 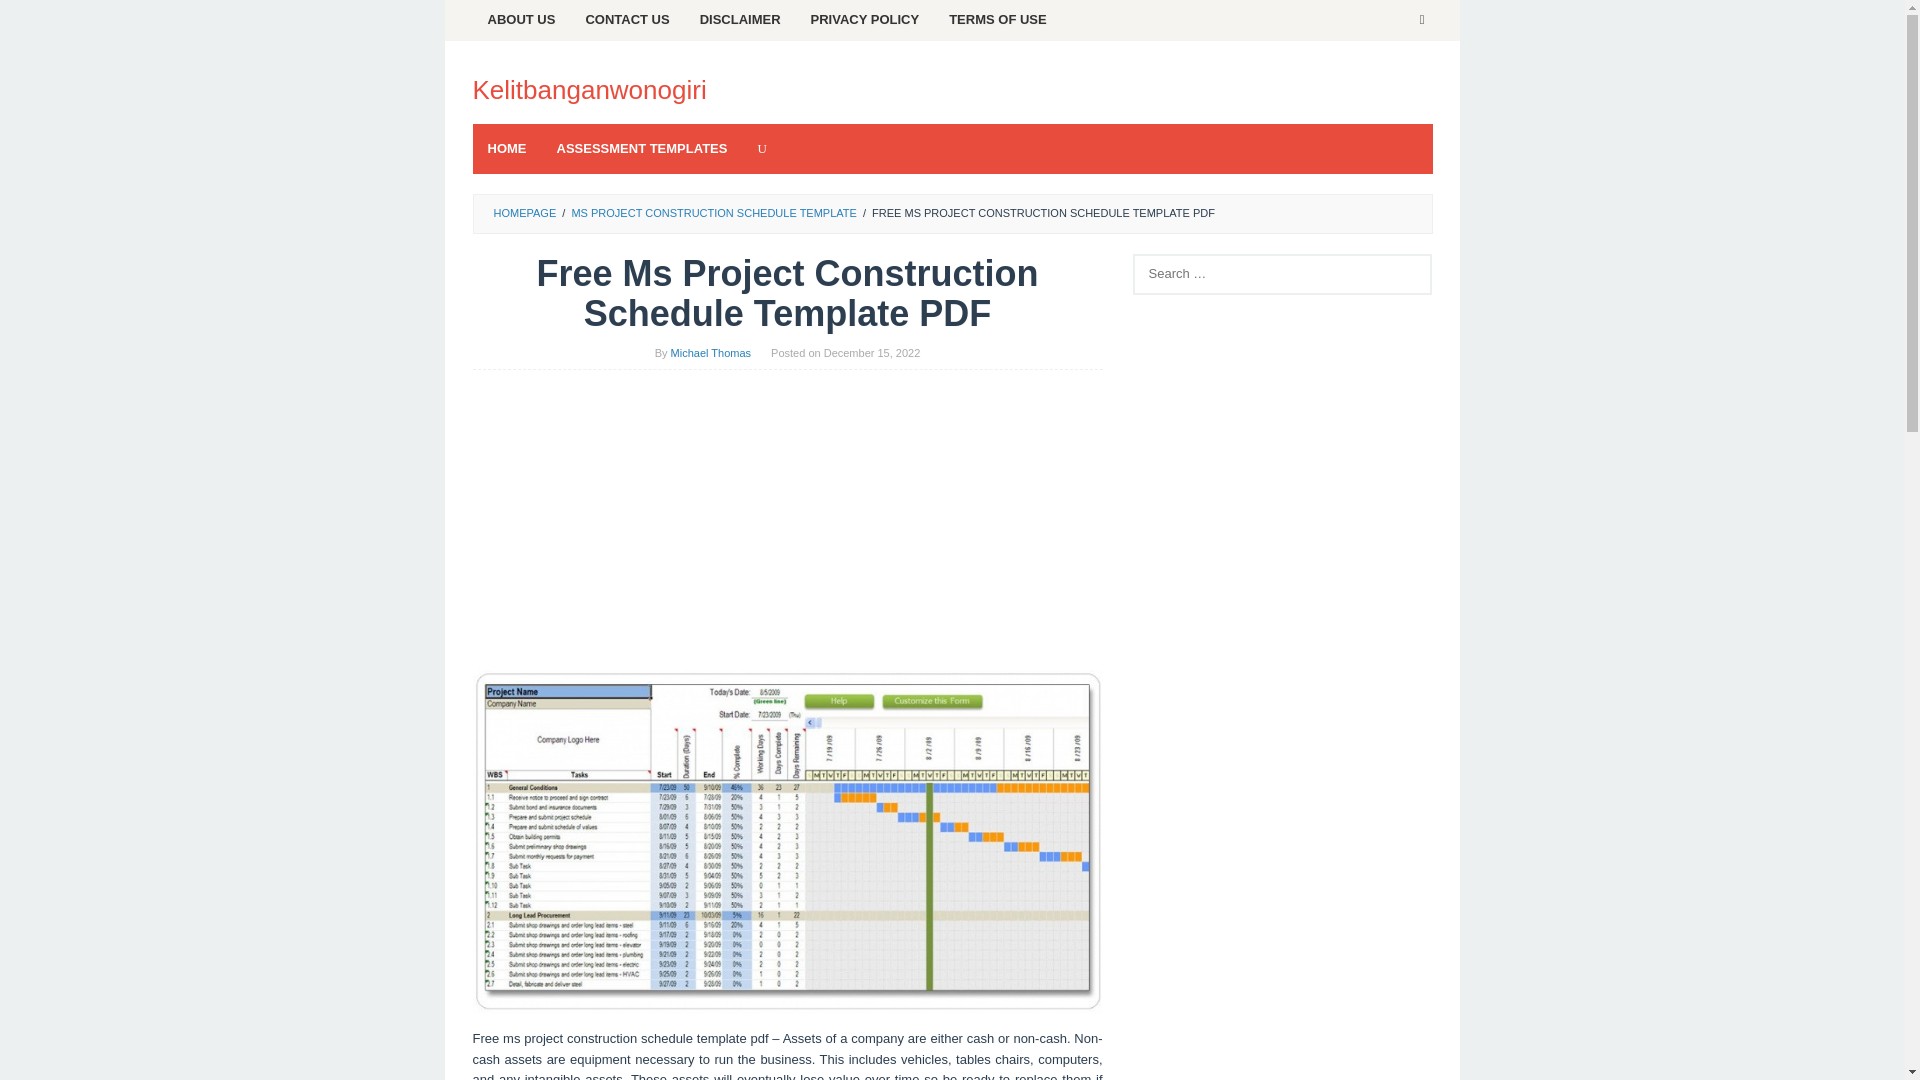 I want to click on HOME, so click(x=506, y=148).